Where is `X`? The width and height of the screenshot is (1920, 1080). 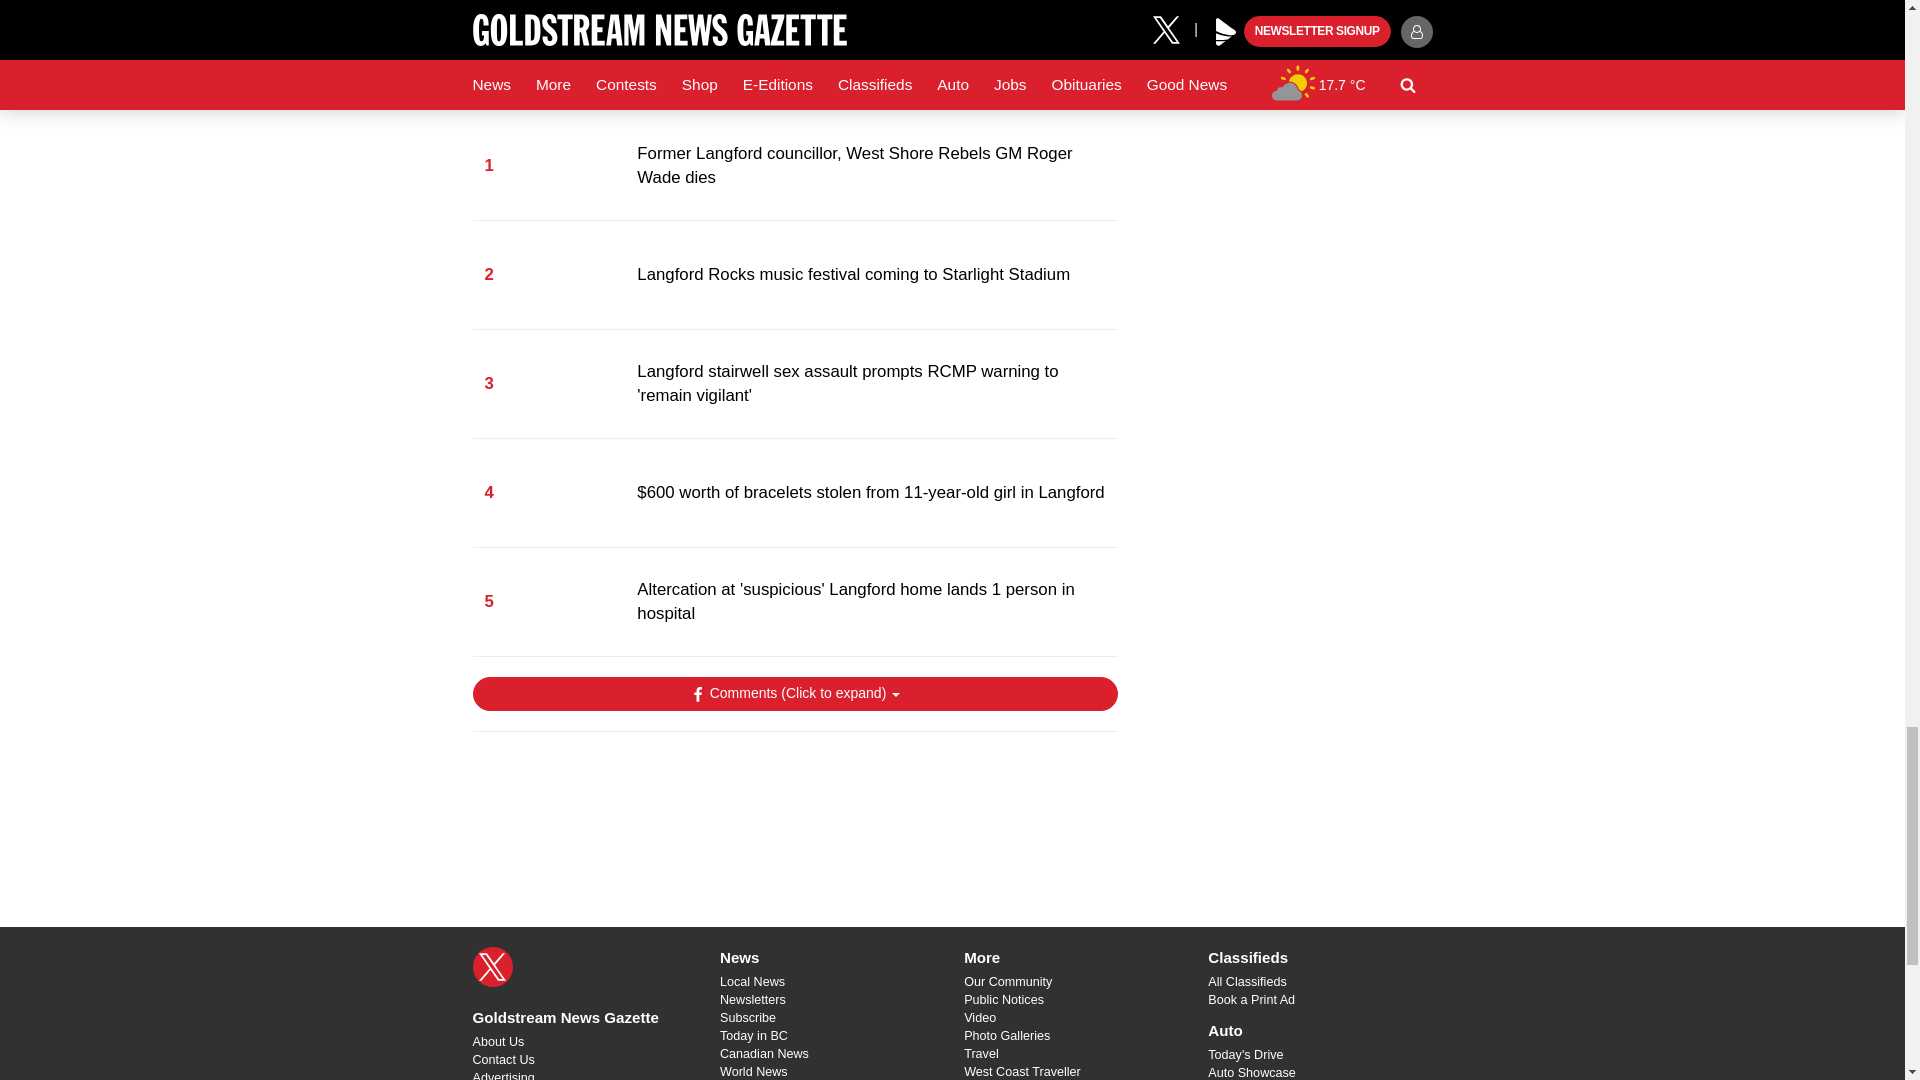
X is located at coordinates (492, 967).